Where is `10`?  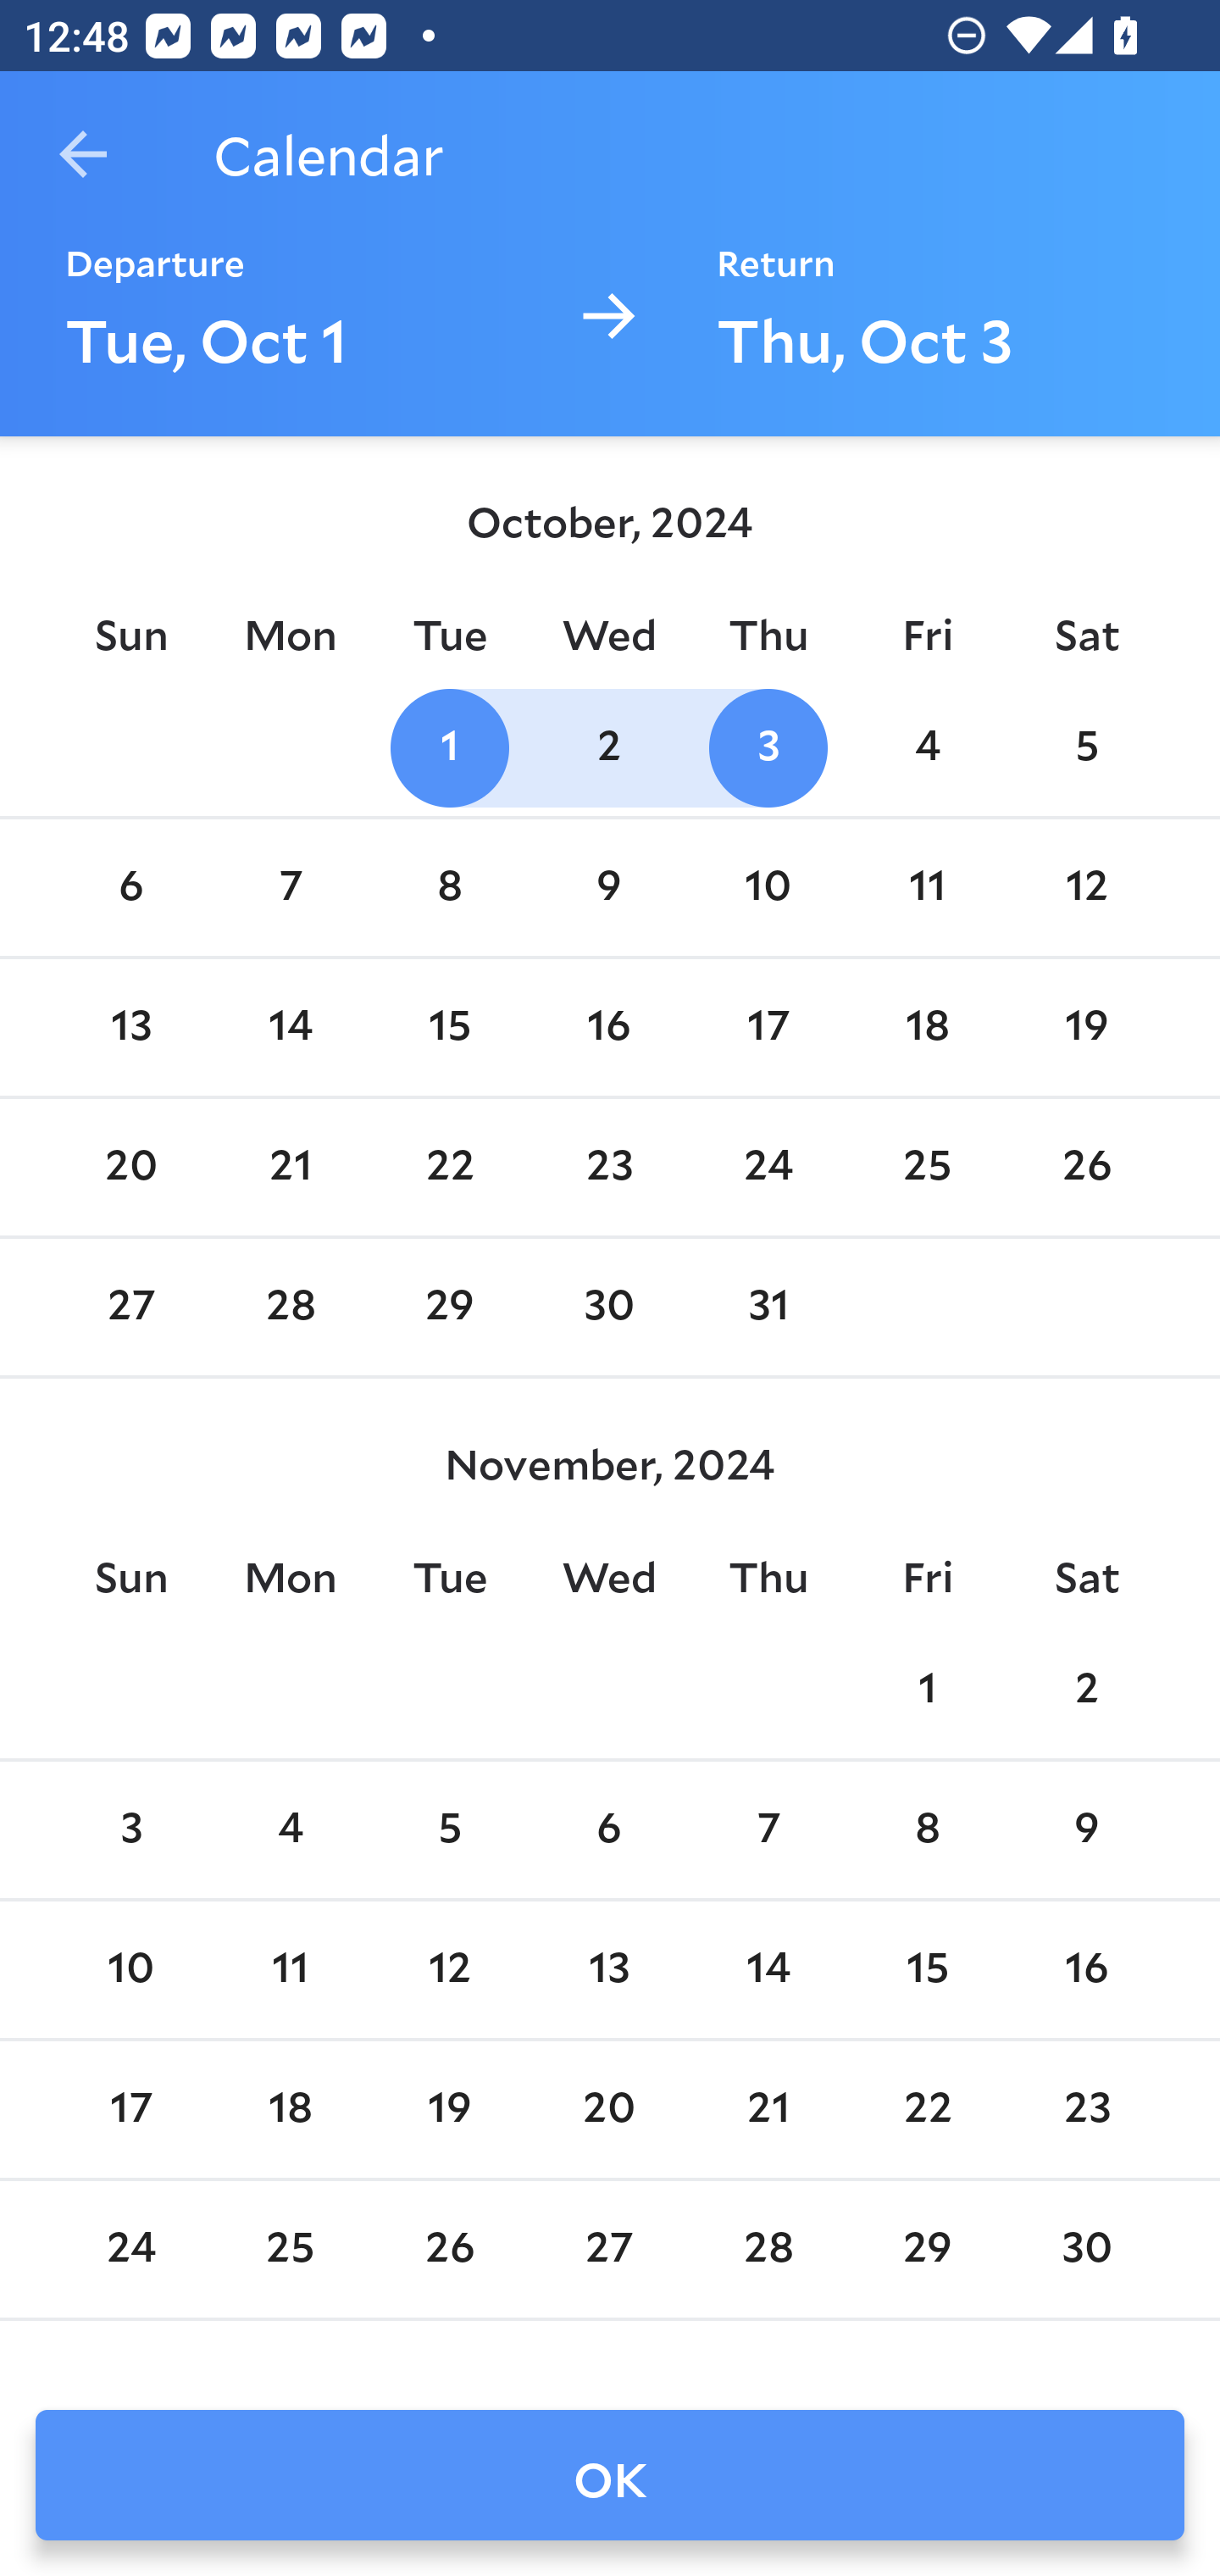
10 is located at coordinates (130, 1970).